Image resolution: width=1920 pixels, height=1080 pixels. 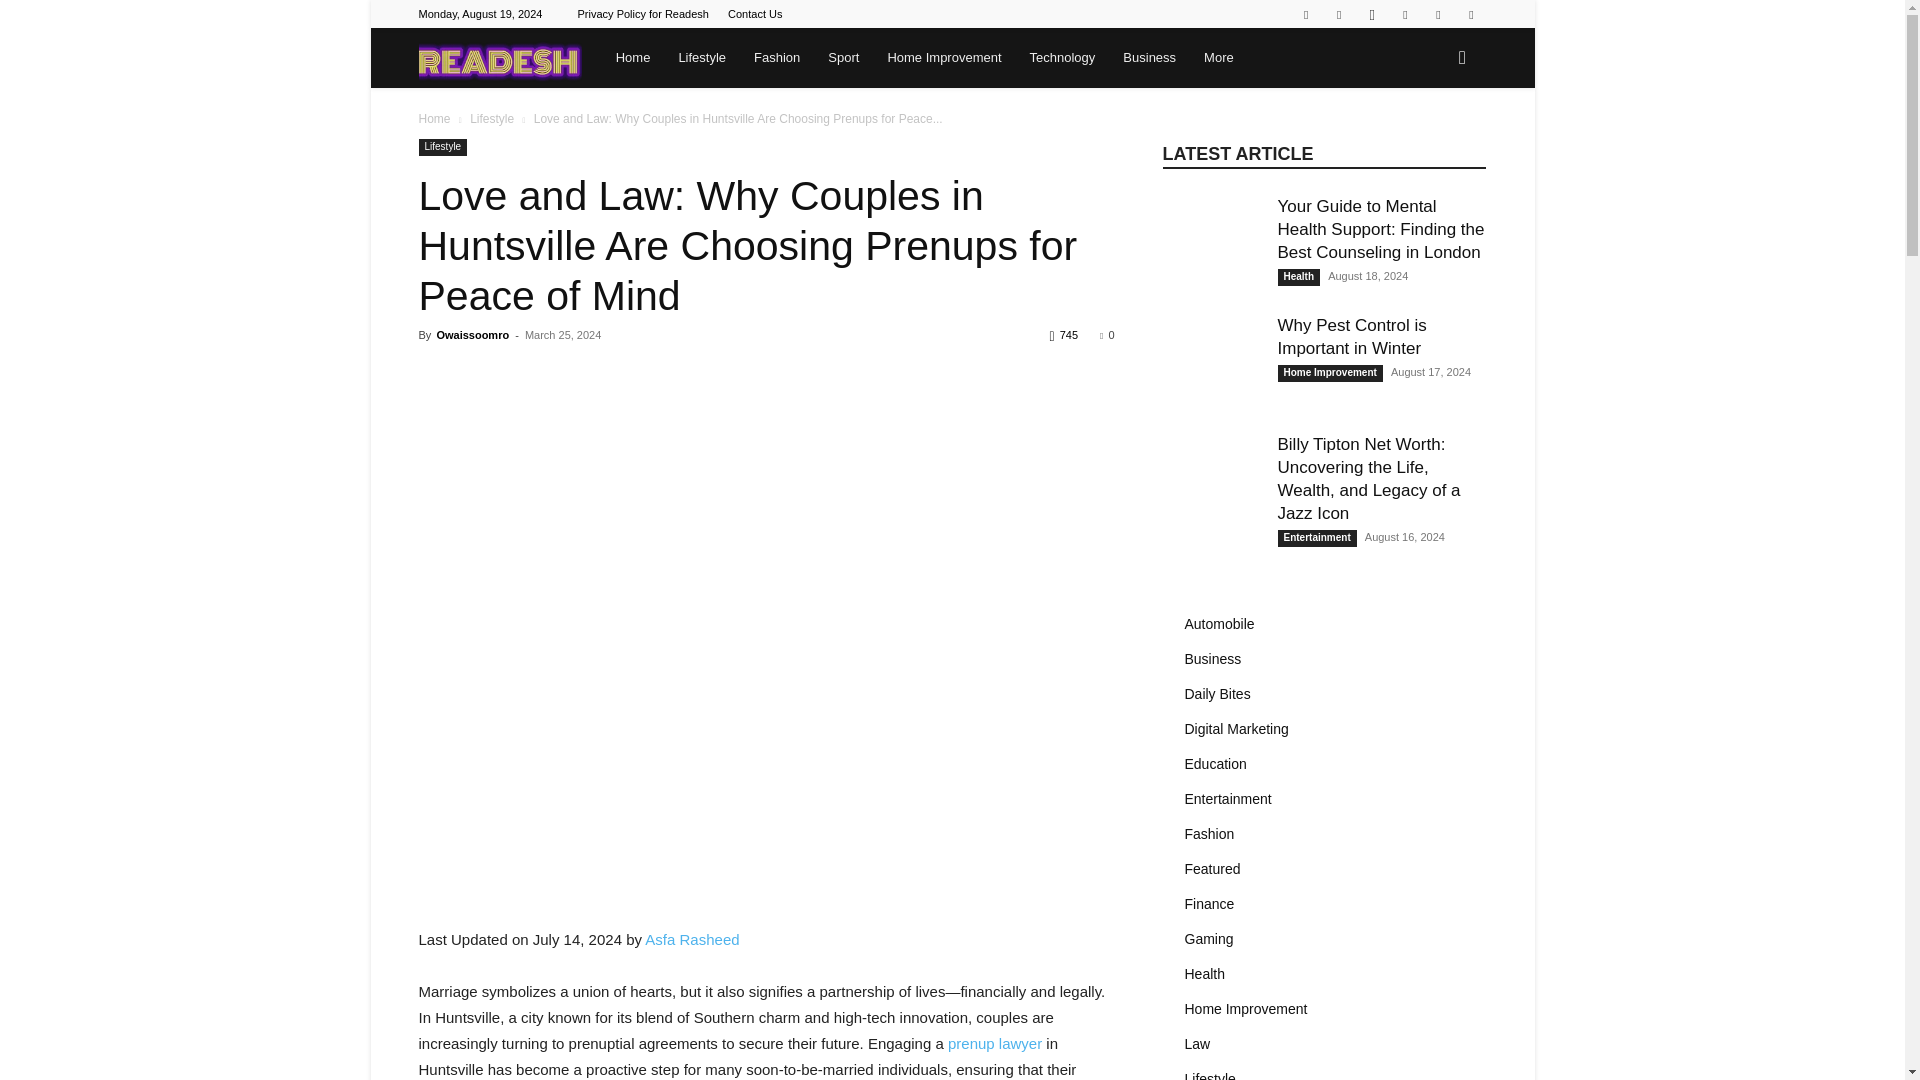 I want to click on Facebook, so click(x=1338, y=14).